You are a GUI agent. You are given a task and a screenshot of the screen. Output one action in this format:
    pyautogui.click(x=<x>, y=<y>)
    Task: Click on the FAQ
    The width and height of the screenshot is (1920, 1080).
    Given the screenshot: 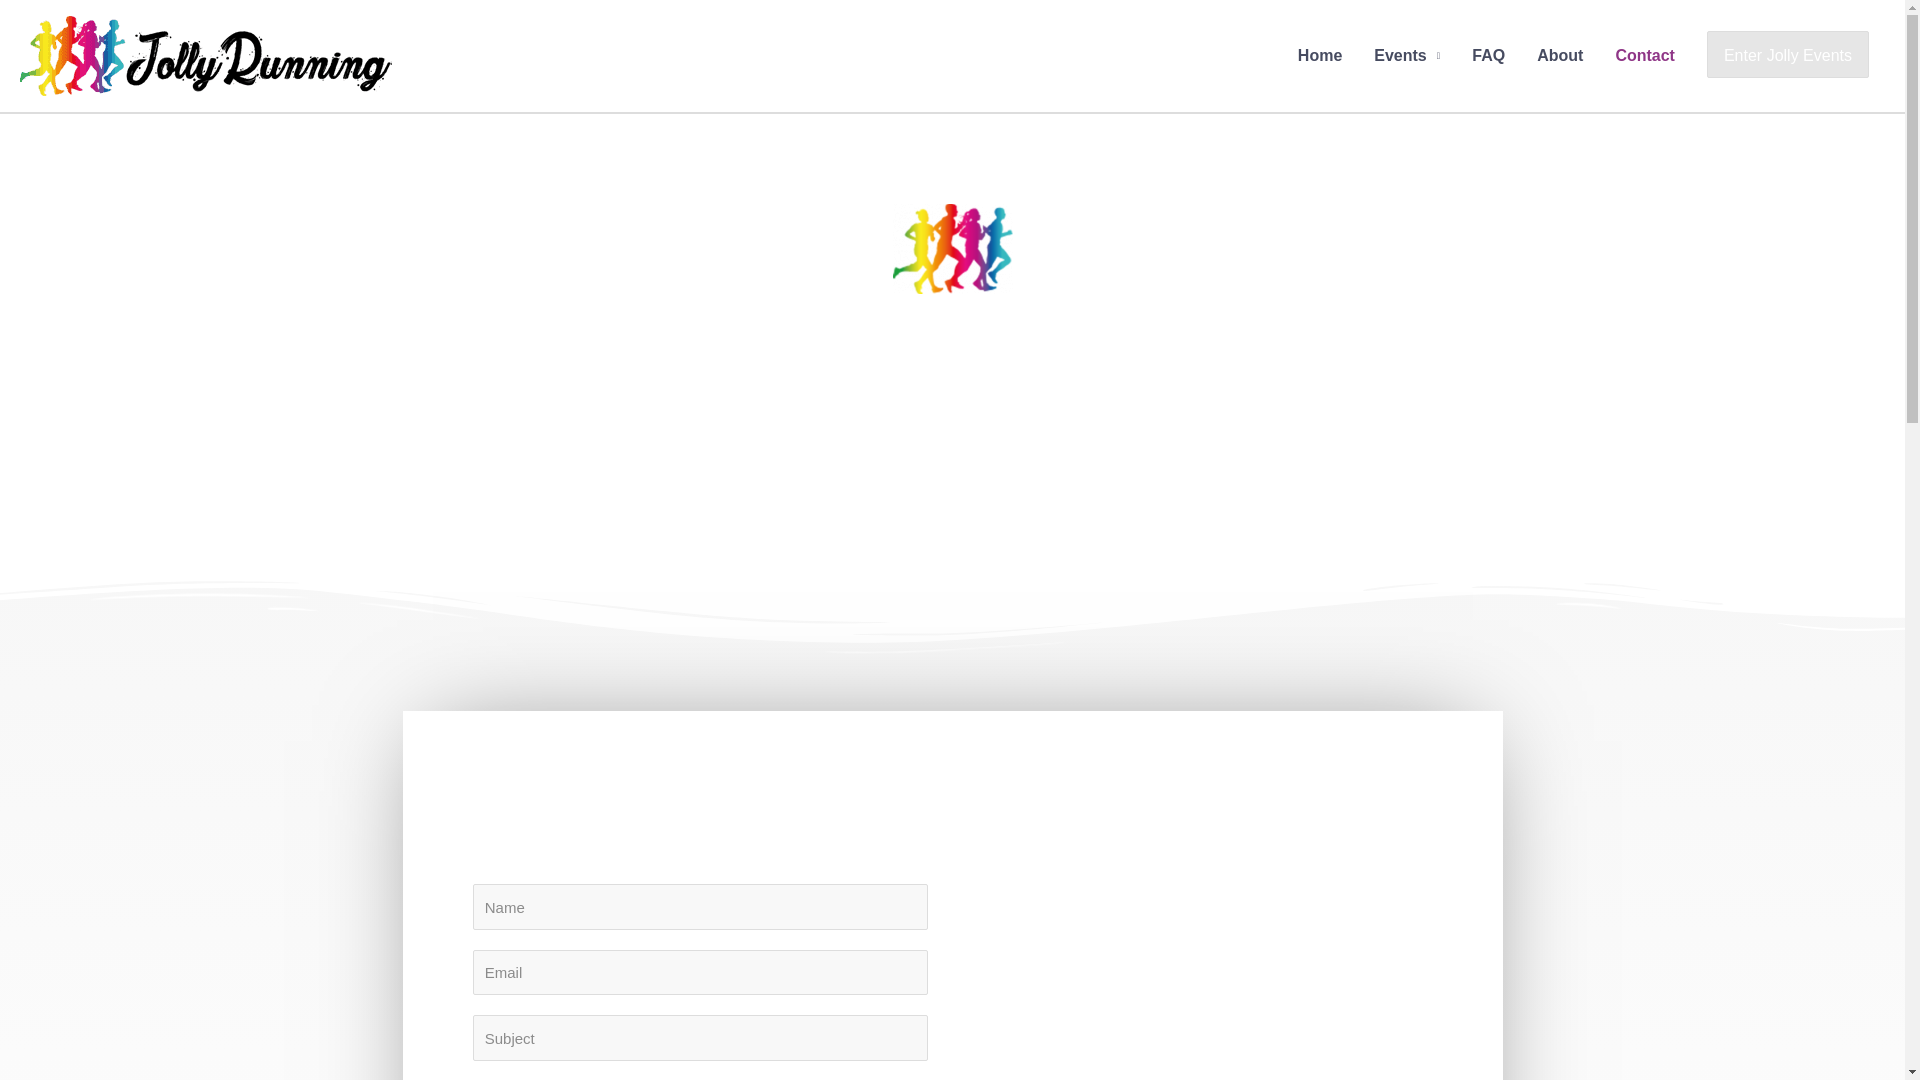 What is the action you would take?
    pyautogui.click(x=1488, y=56)
    